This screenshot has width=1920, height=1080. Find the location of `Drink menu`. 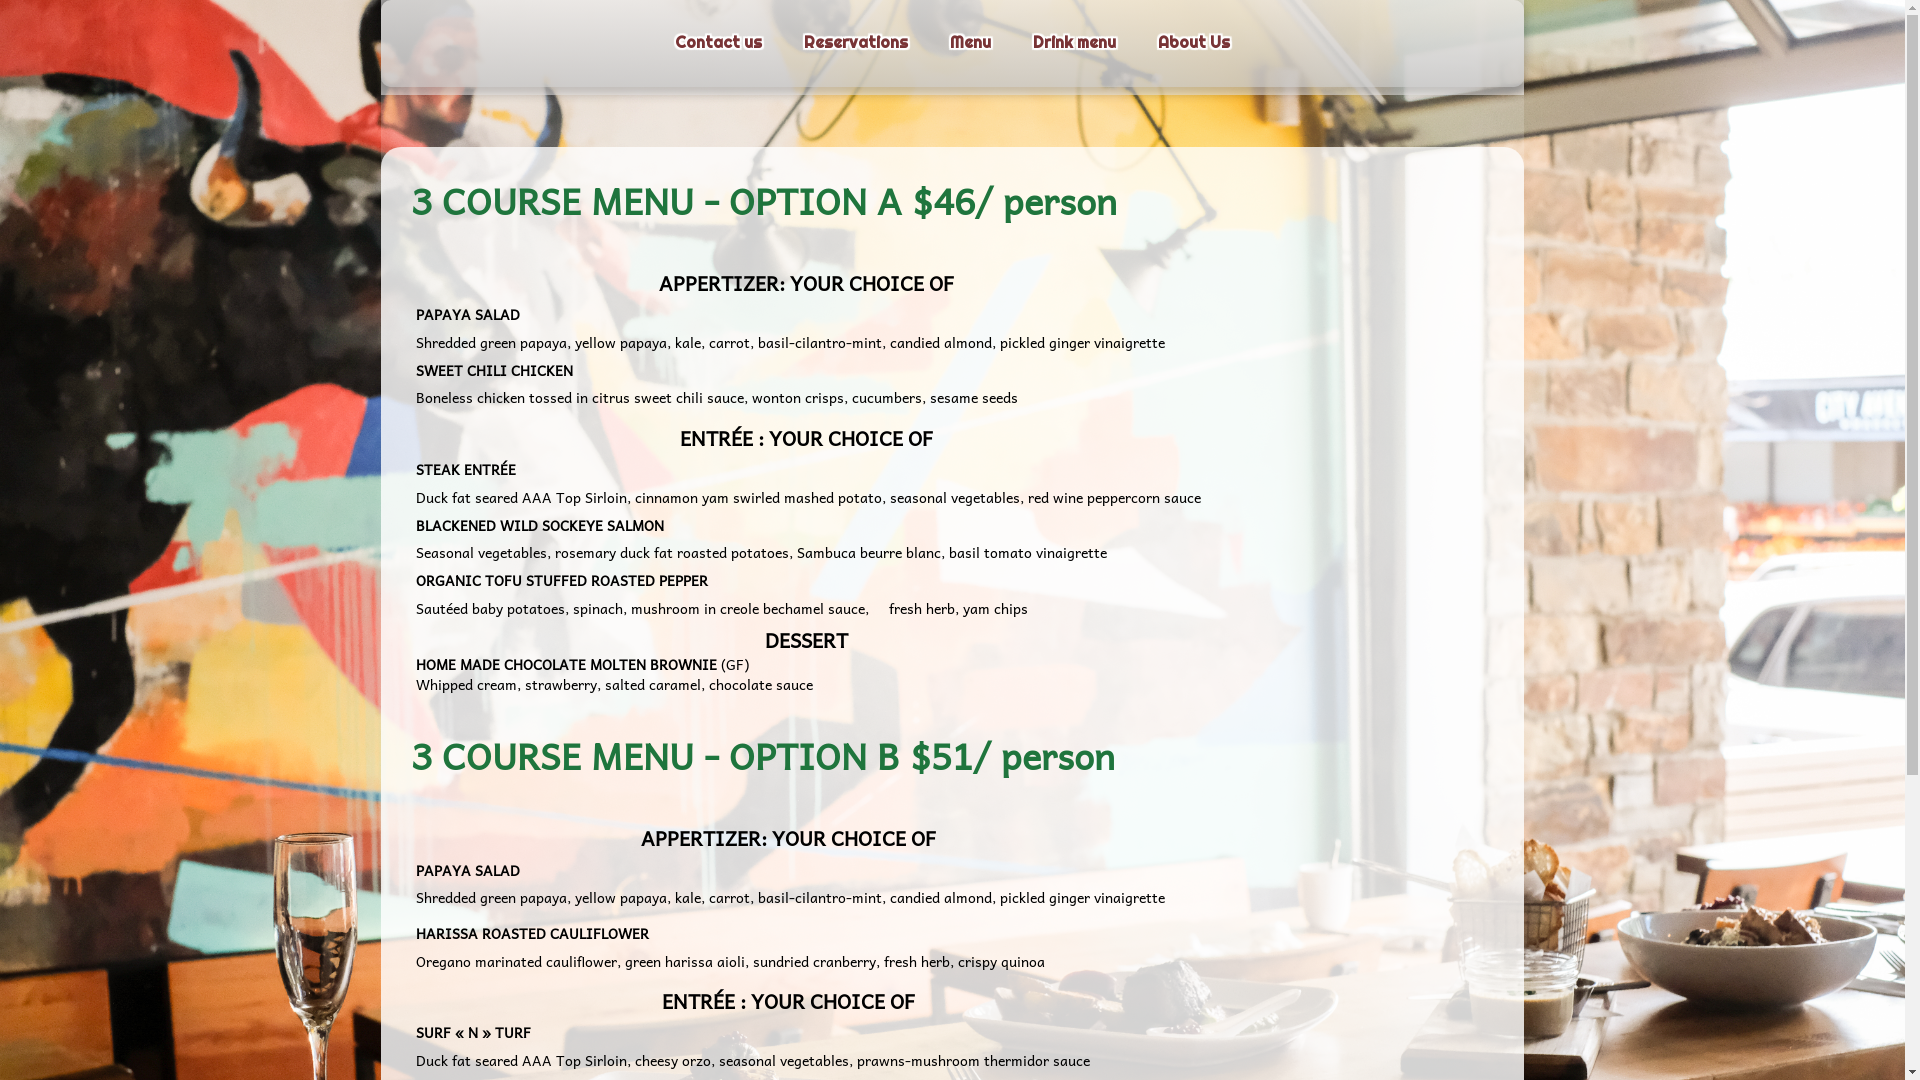

Drink menu is located at coordinates (1074, 44).